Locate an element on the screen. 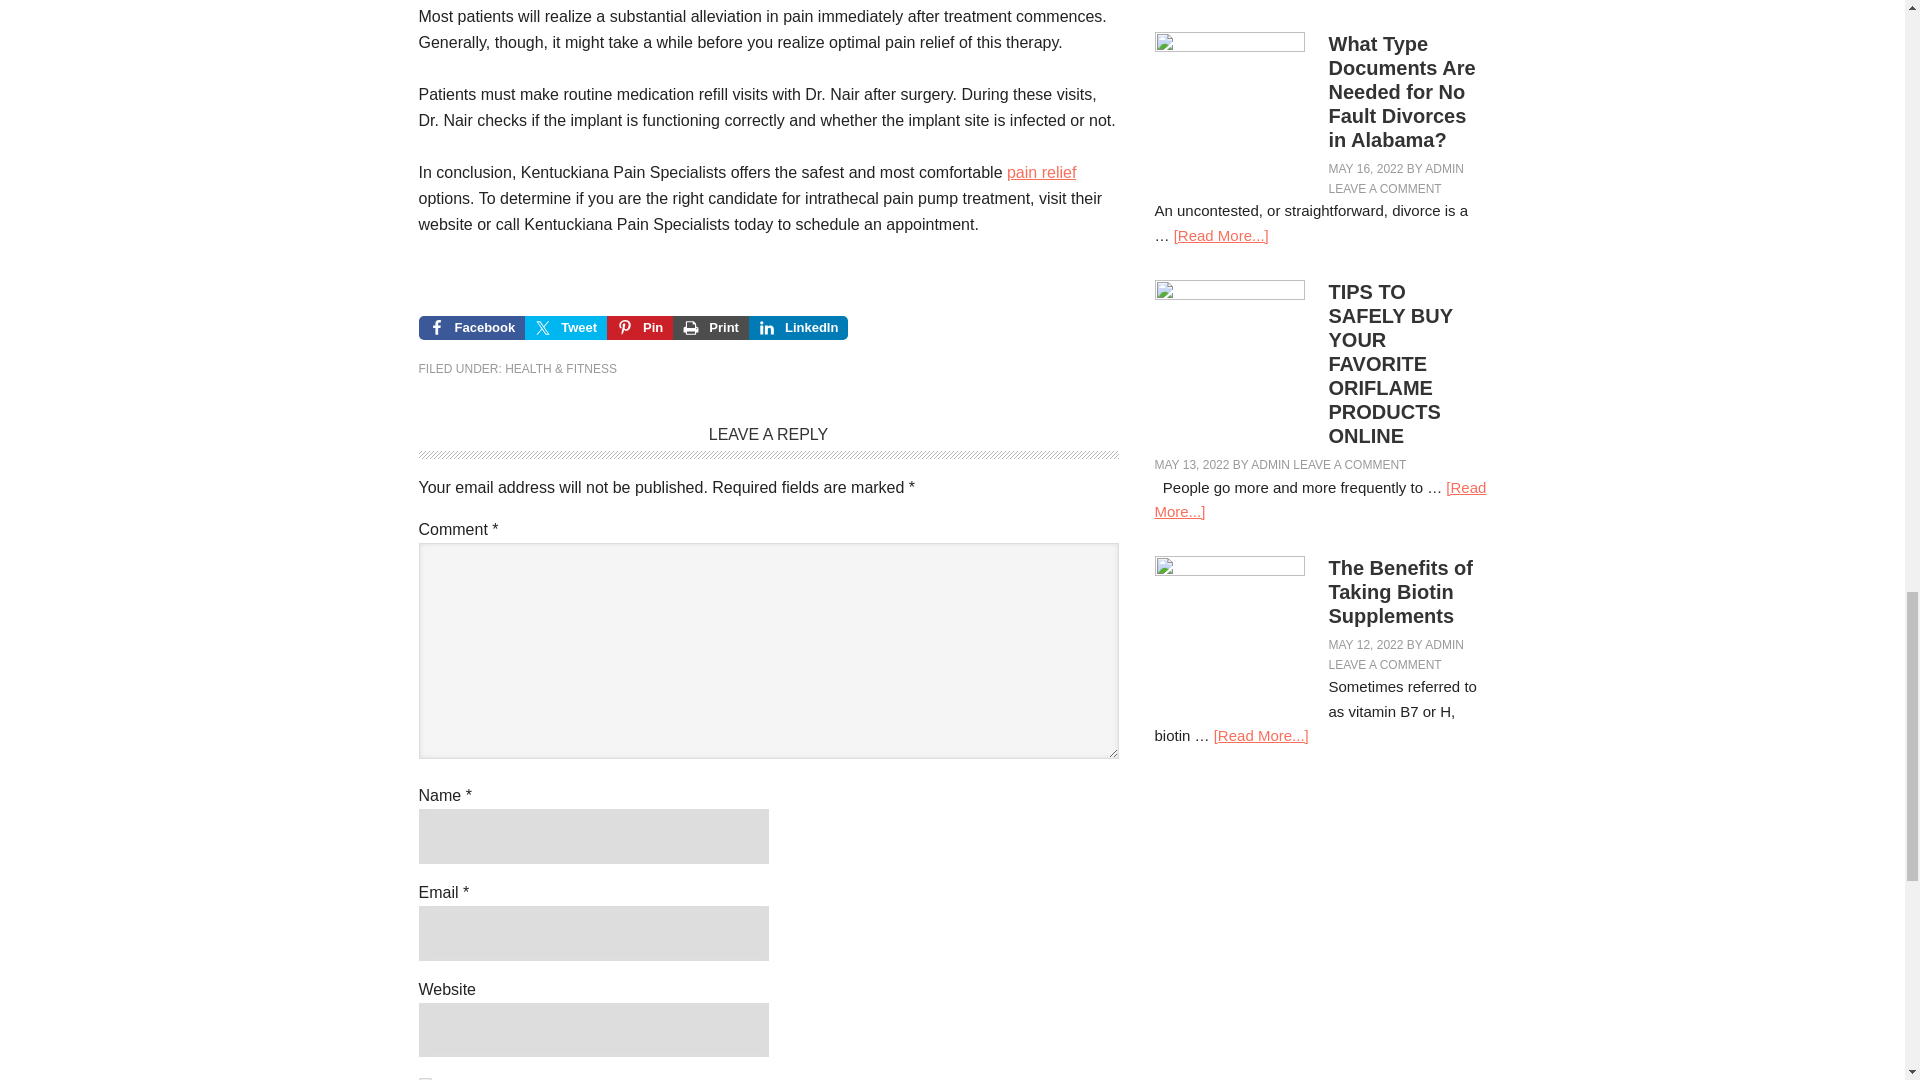 This screenshot has height=1080, width=1920. Share on Facebook is located at coordinates (471, 328).